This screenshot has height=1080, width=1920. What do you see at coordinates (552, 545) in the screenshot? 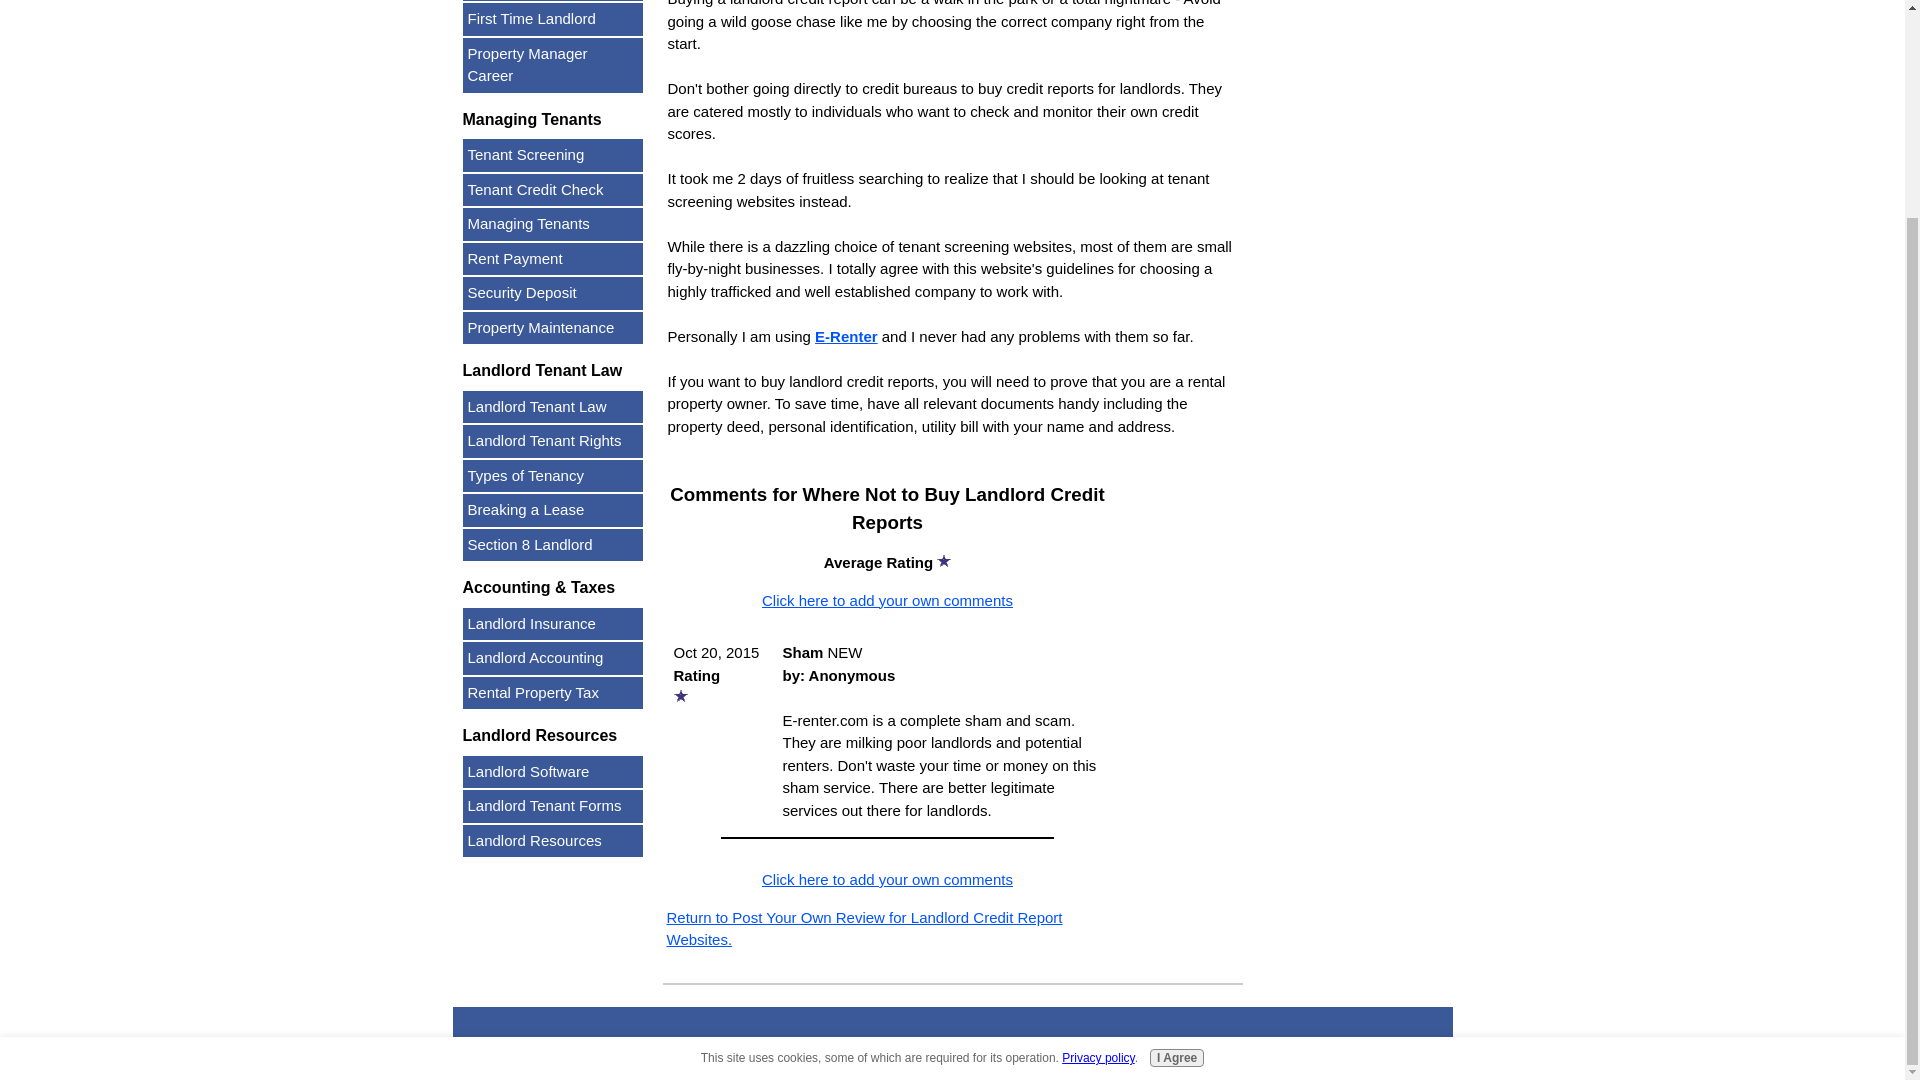
I see `Section 8 Landlord` at bounding box center [552, 545].